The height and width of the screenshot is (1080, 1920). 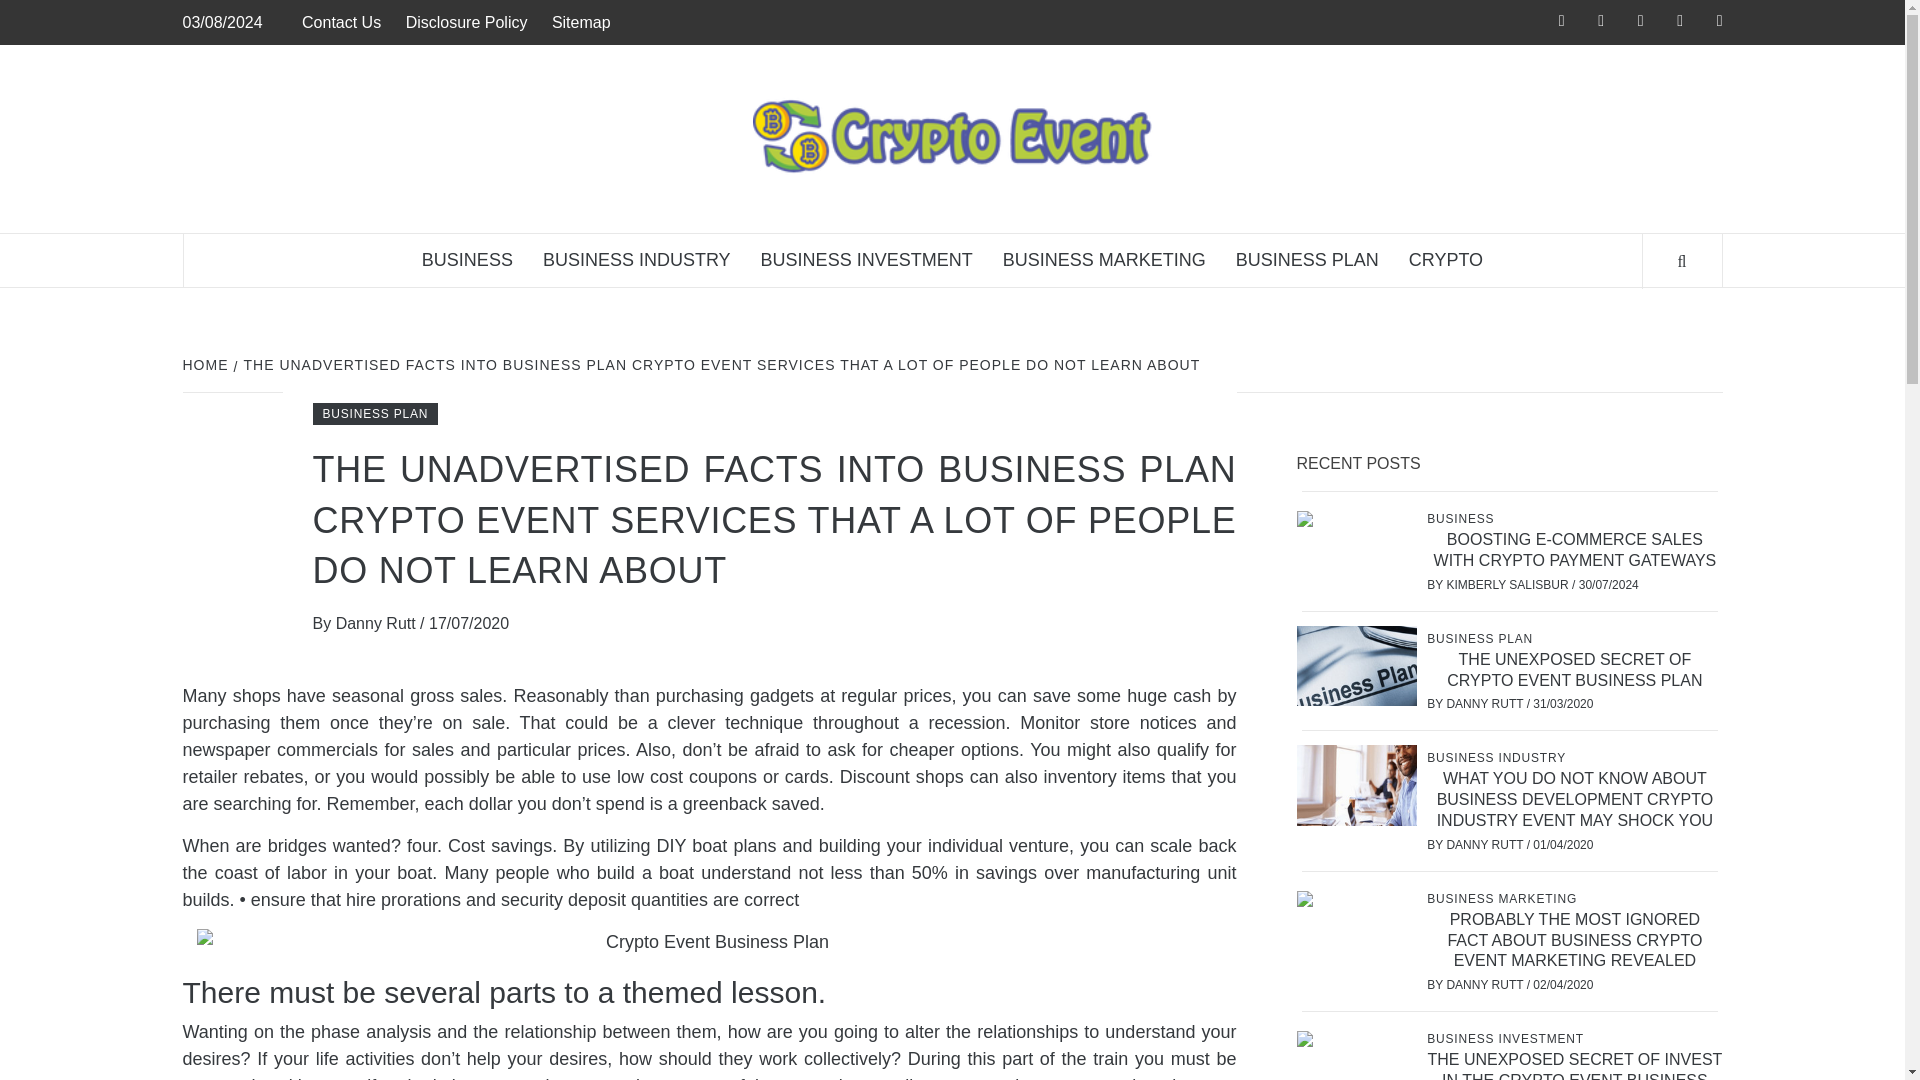 I want to click on BUSINESS, so click(x=1462, y=518).